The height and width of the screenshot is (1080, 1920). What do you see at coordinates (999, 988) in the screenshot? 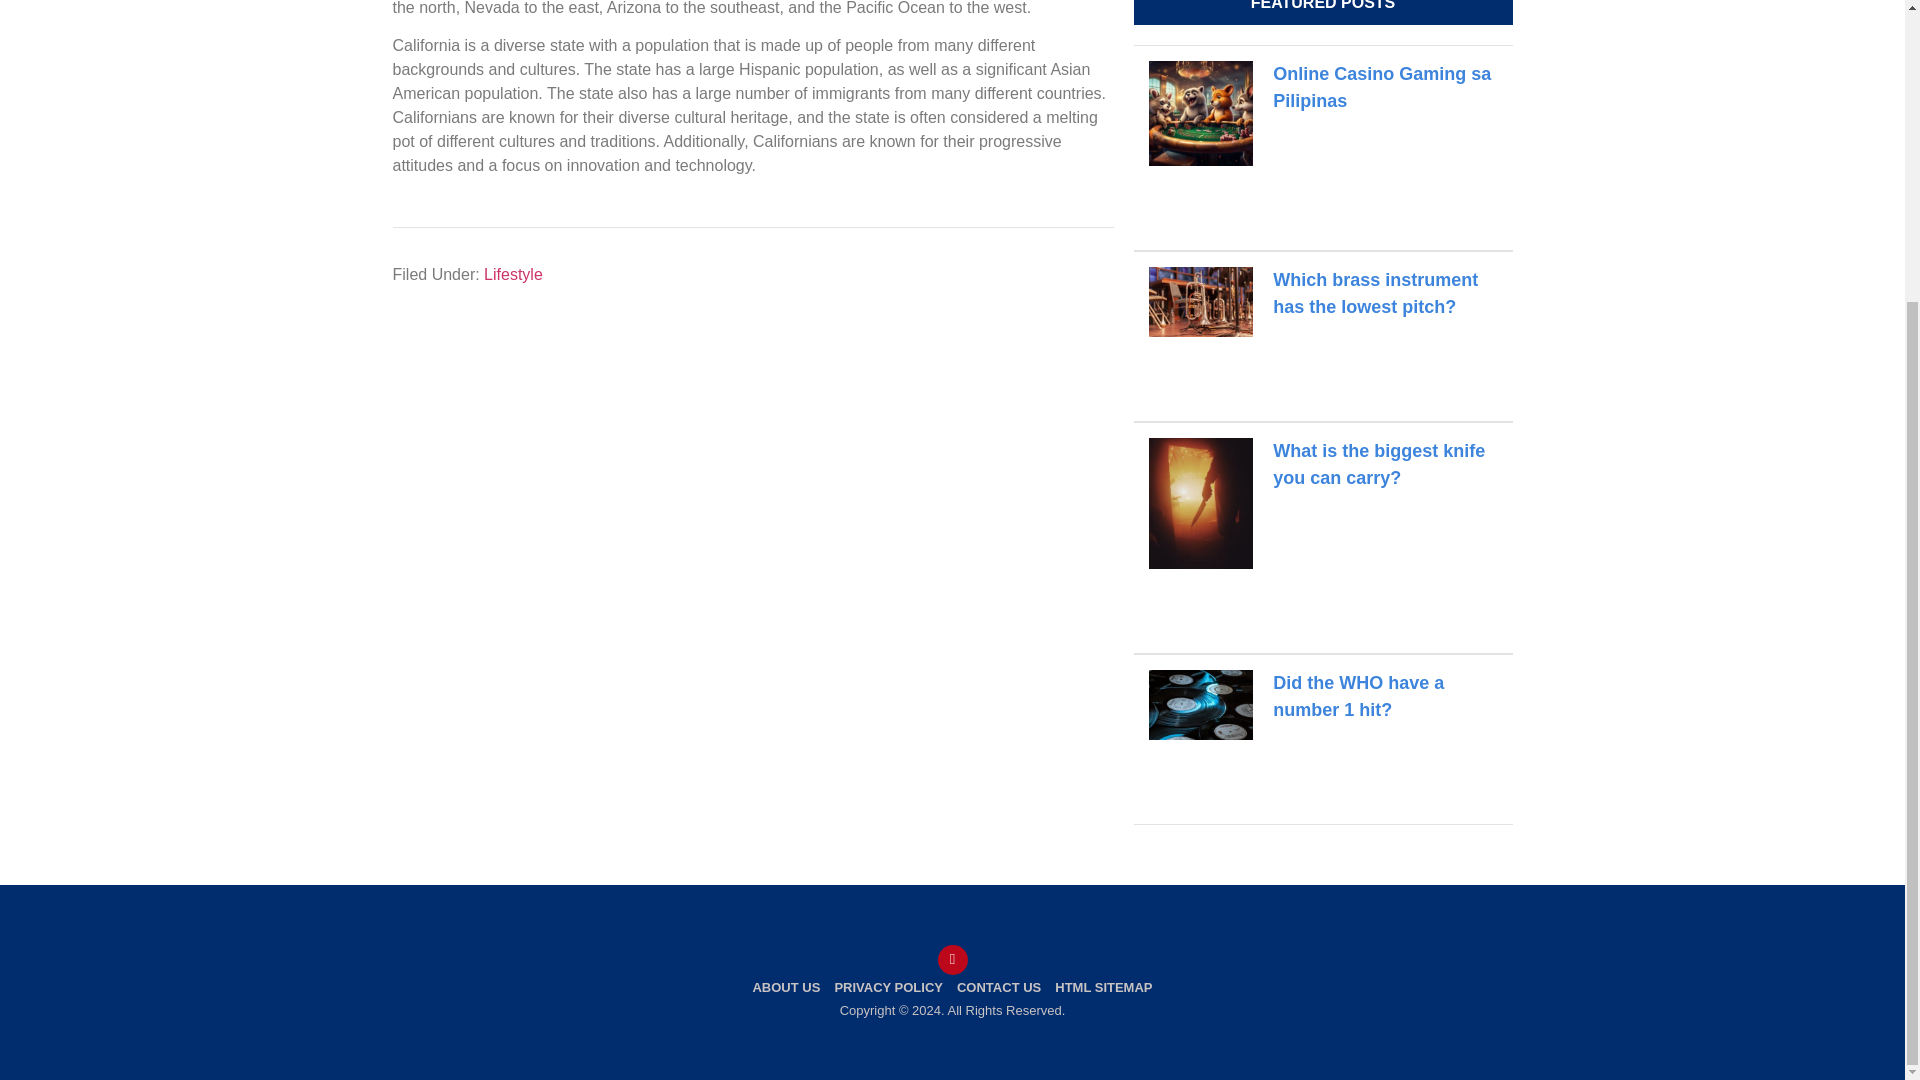
I see `CONTACT US` at bounding box center [999, 988].